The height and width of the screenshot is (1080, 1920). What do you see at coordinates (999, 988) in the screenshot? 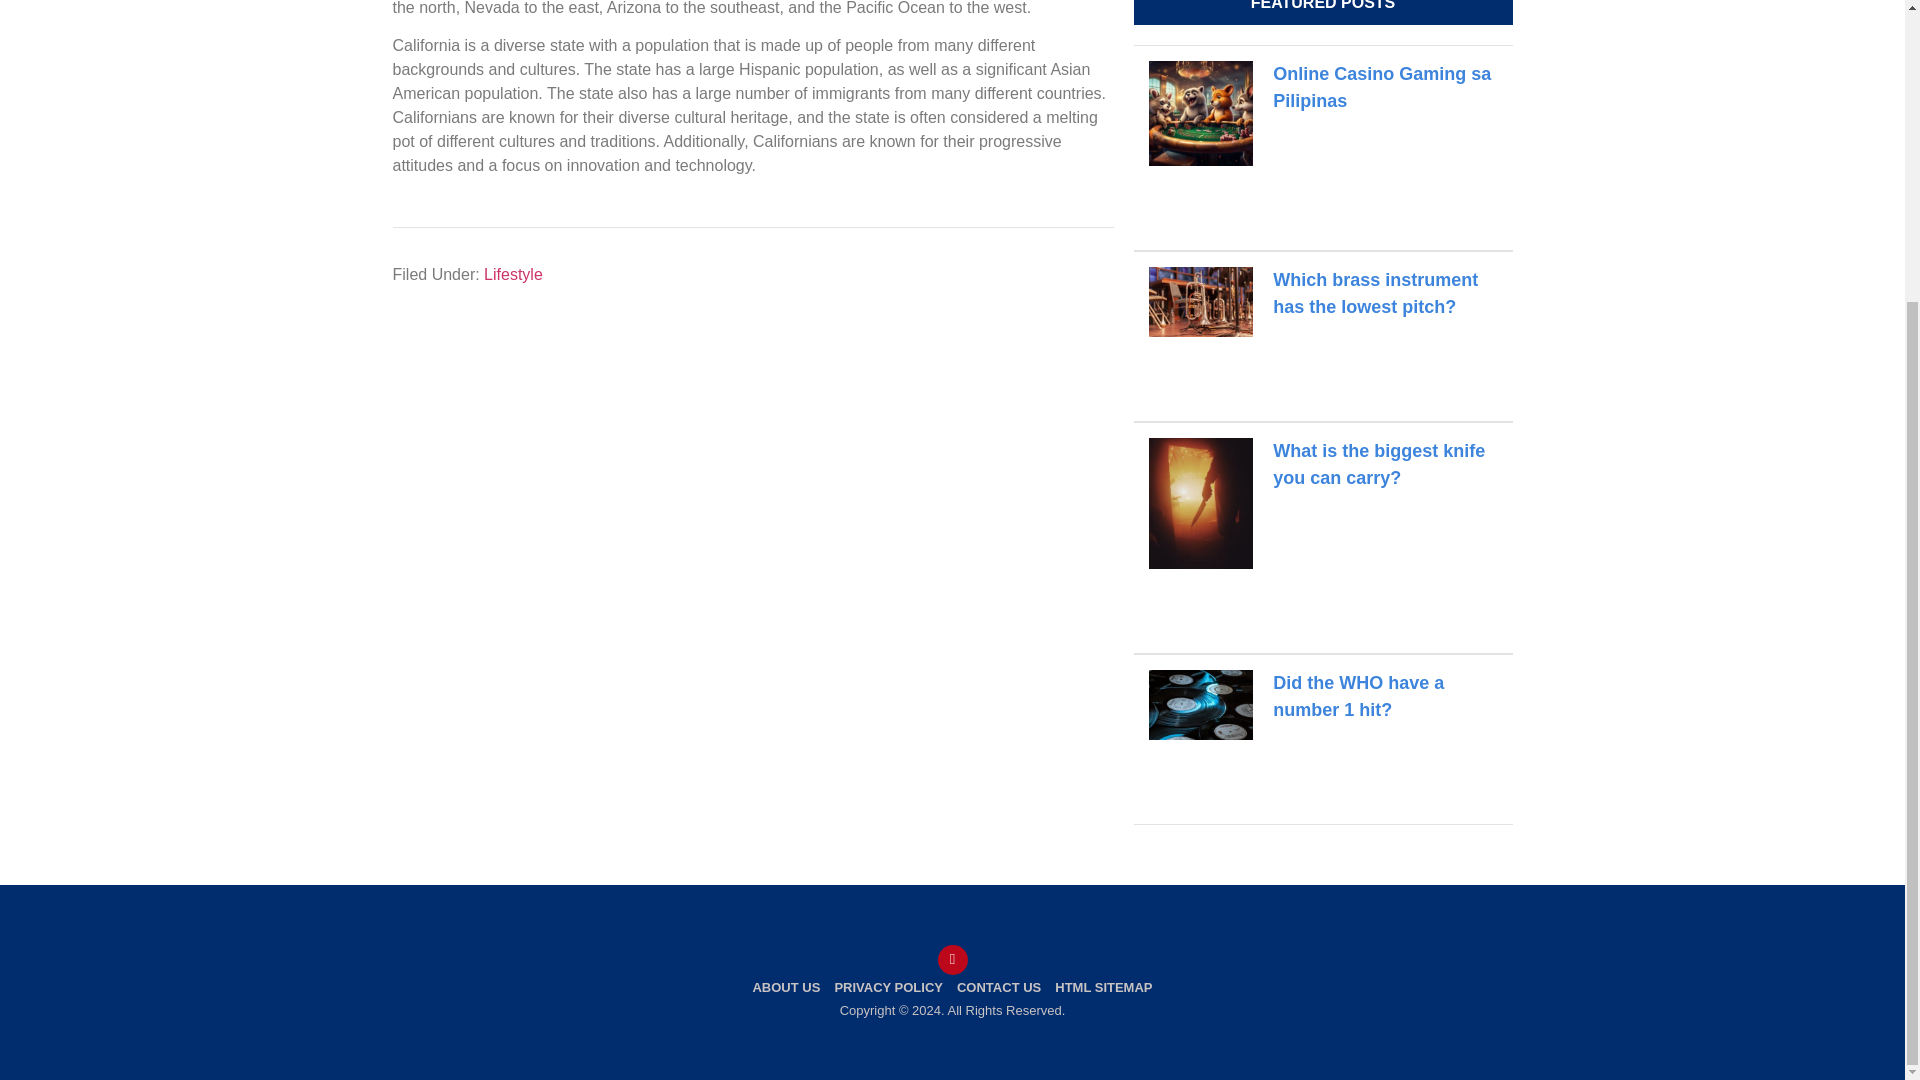
I see `CONTACT US` at bounding box center [999, 988].